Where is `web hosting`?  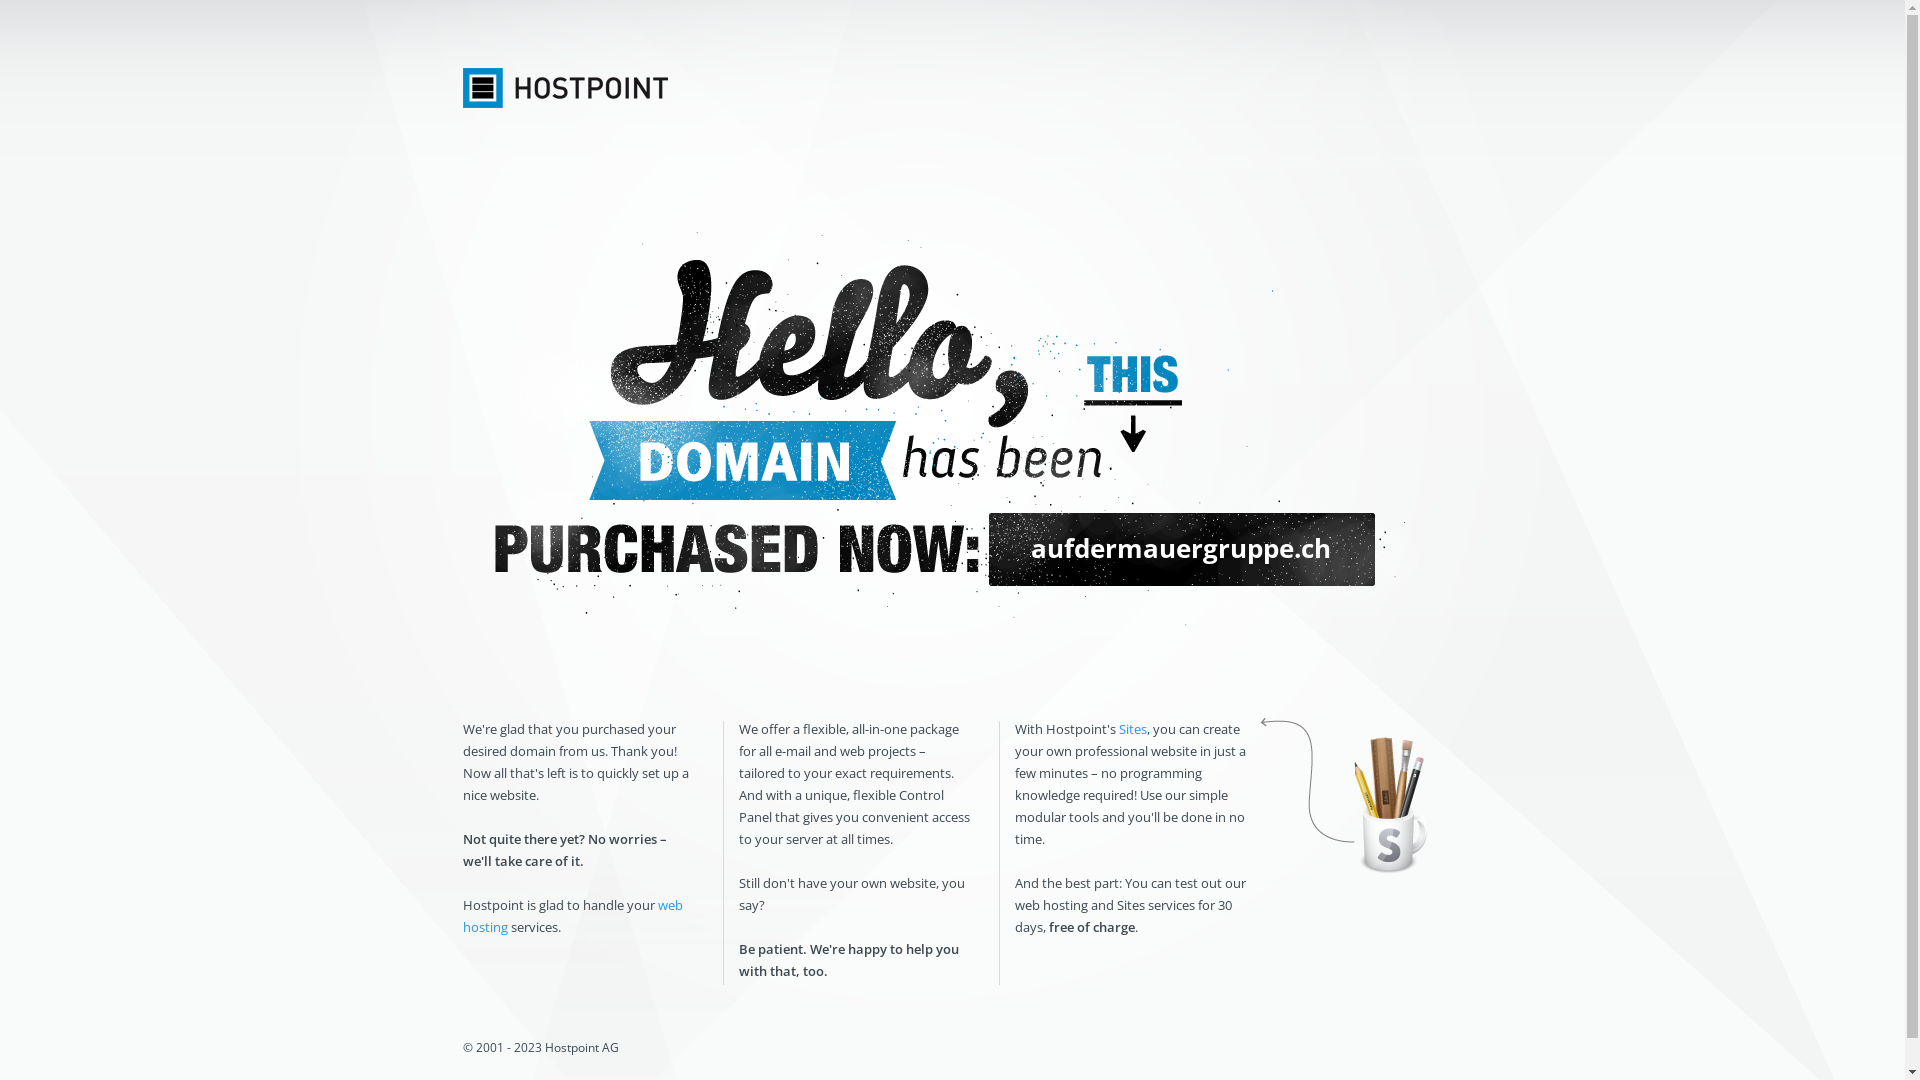
web hosting is located at coordinates (572, 916).